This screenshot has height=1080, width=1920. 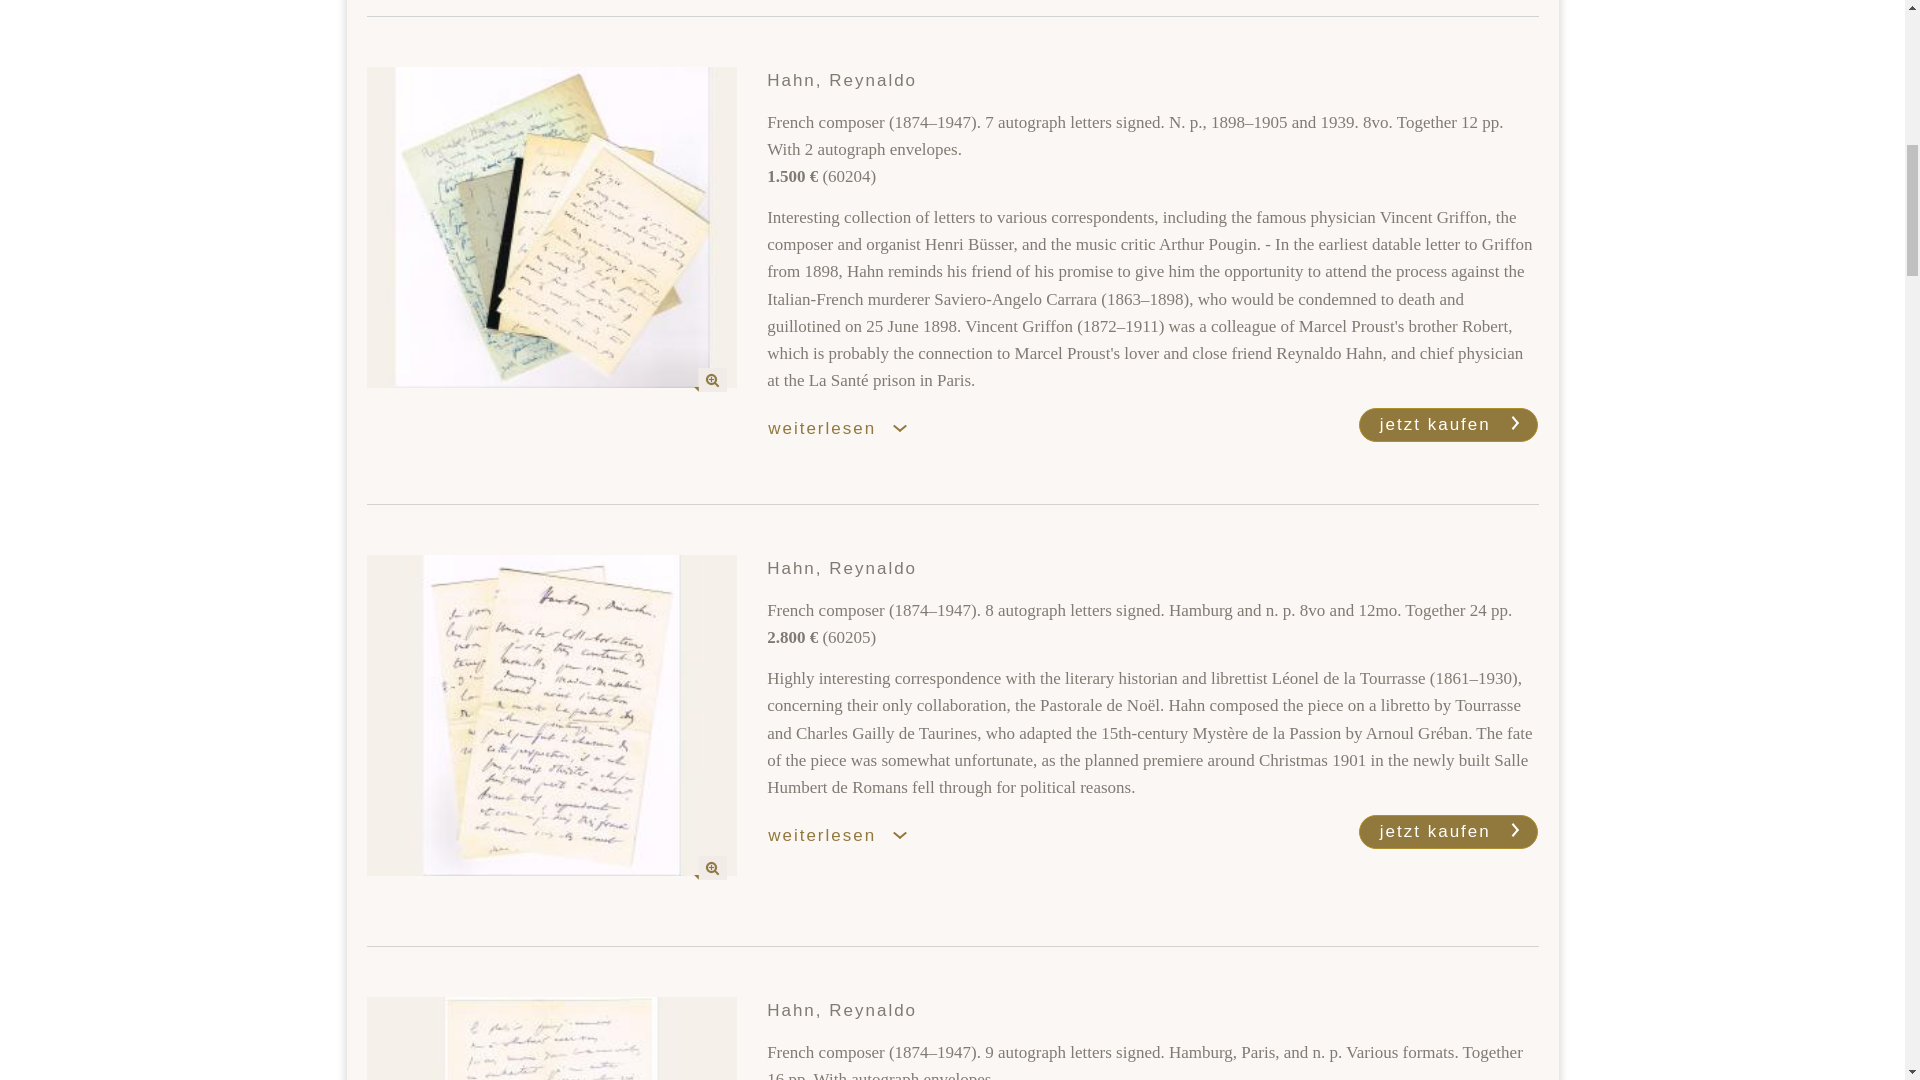 I want to click on jetzt kaufen, so click(x=1449, y=424).